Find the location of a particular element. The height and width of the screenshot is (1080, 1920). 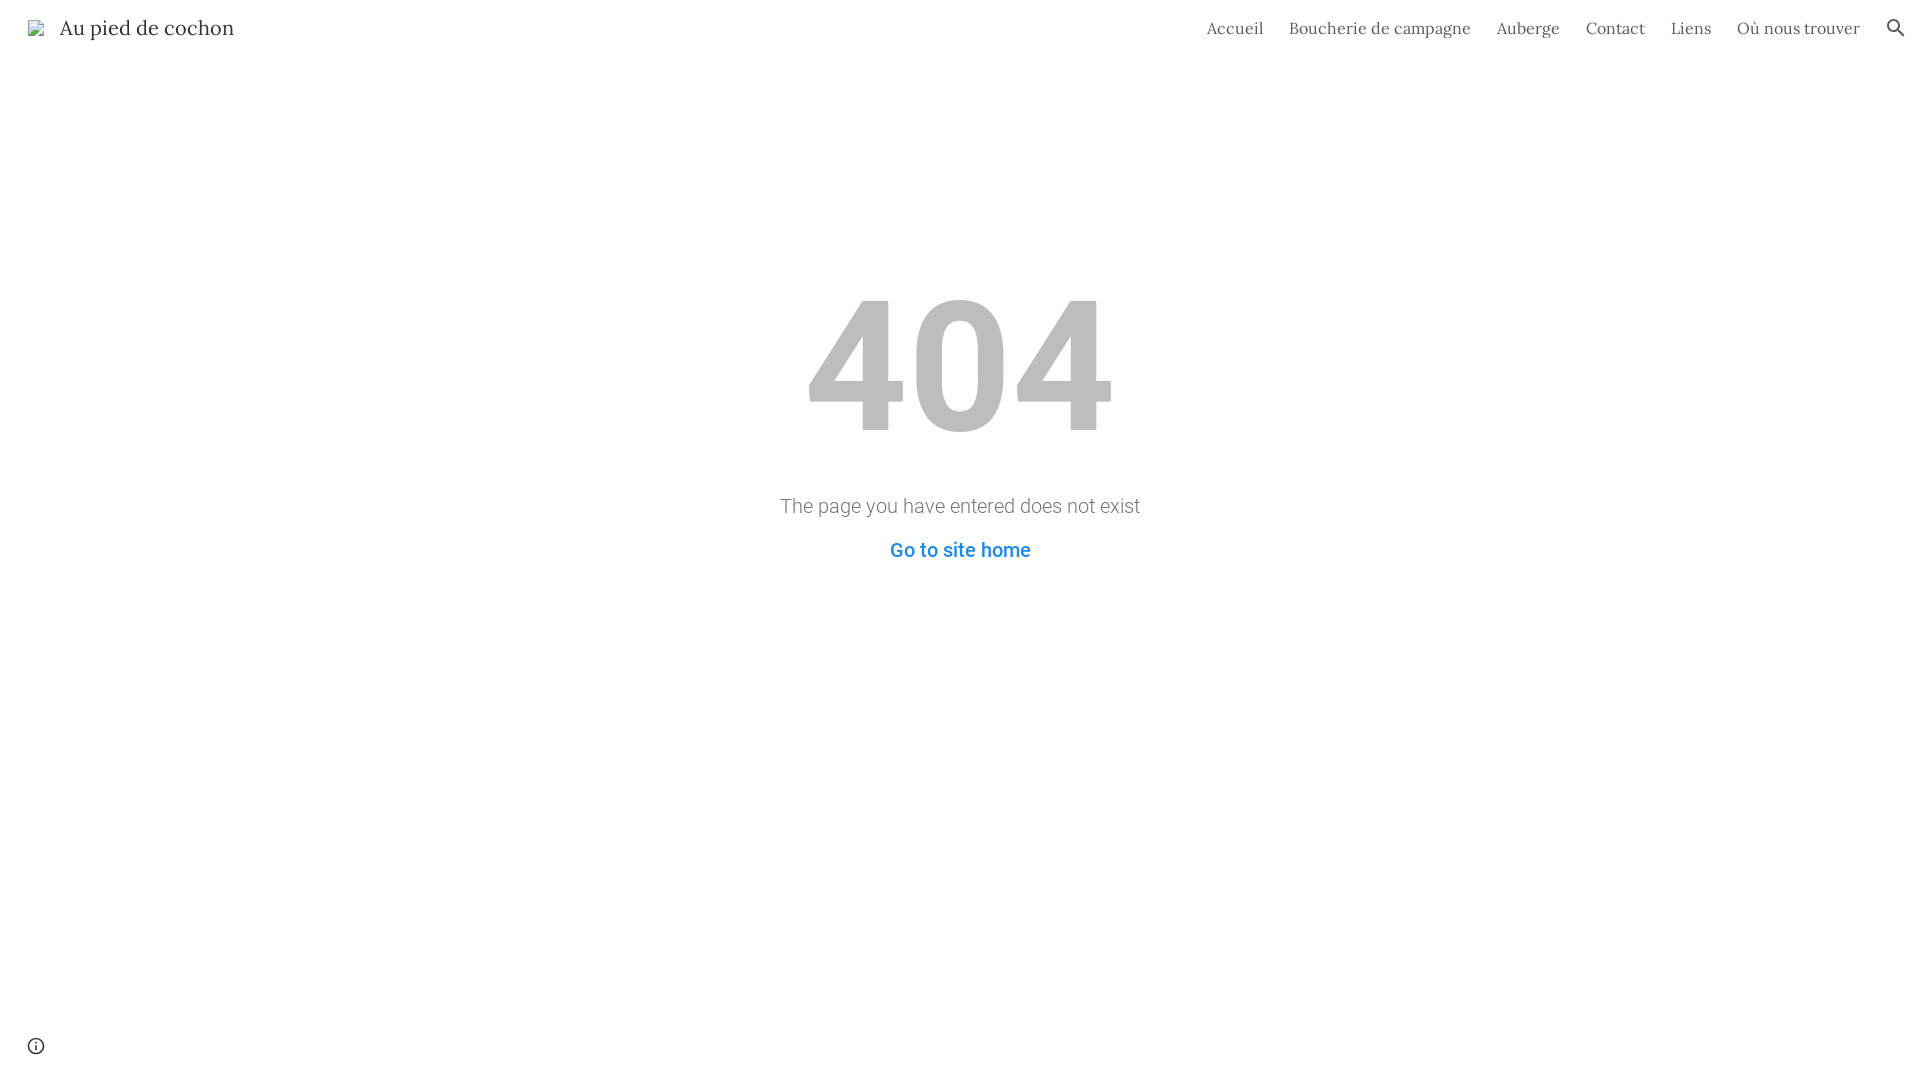

Auberge is located at coordinates (1528, 28).